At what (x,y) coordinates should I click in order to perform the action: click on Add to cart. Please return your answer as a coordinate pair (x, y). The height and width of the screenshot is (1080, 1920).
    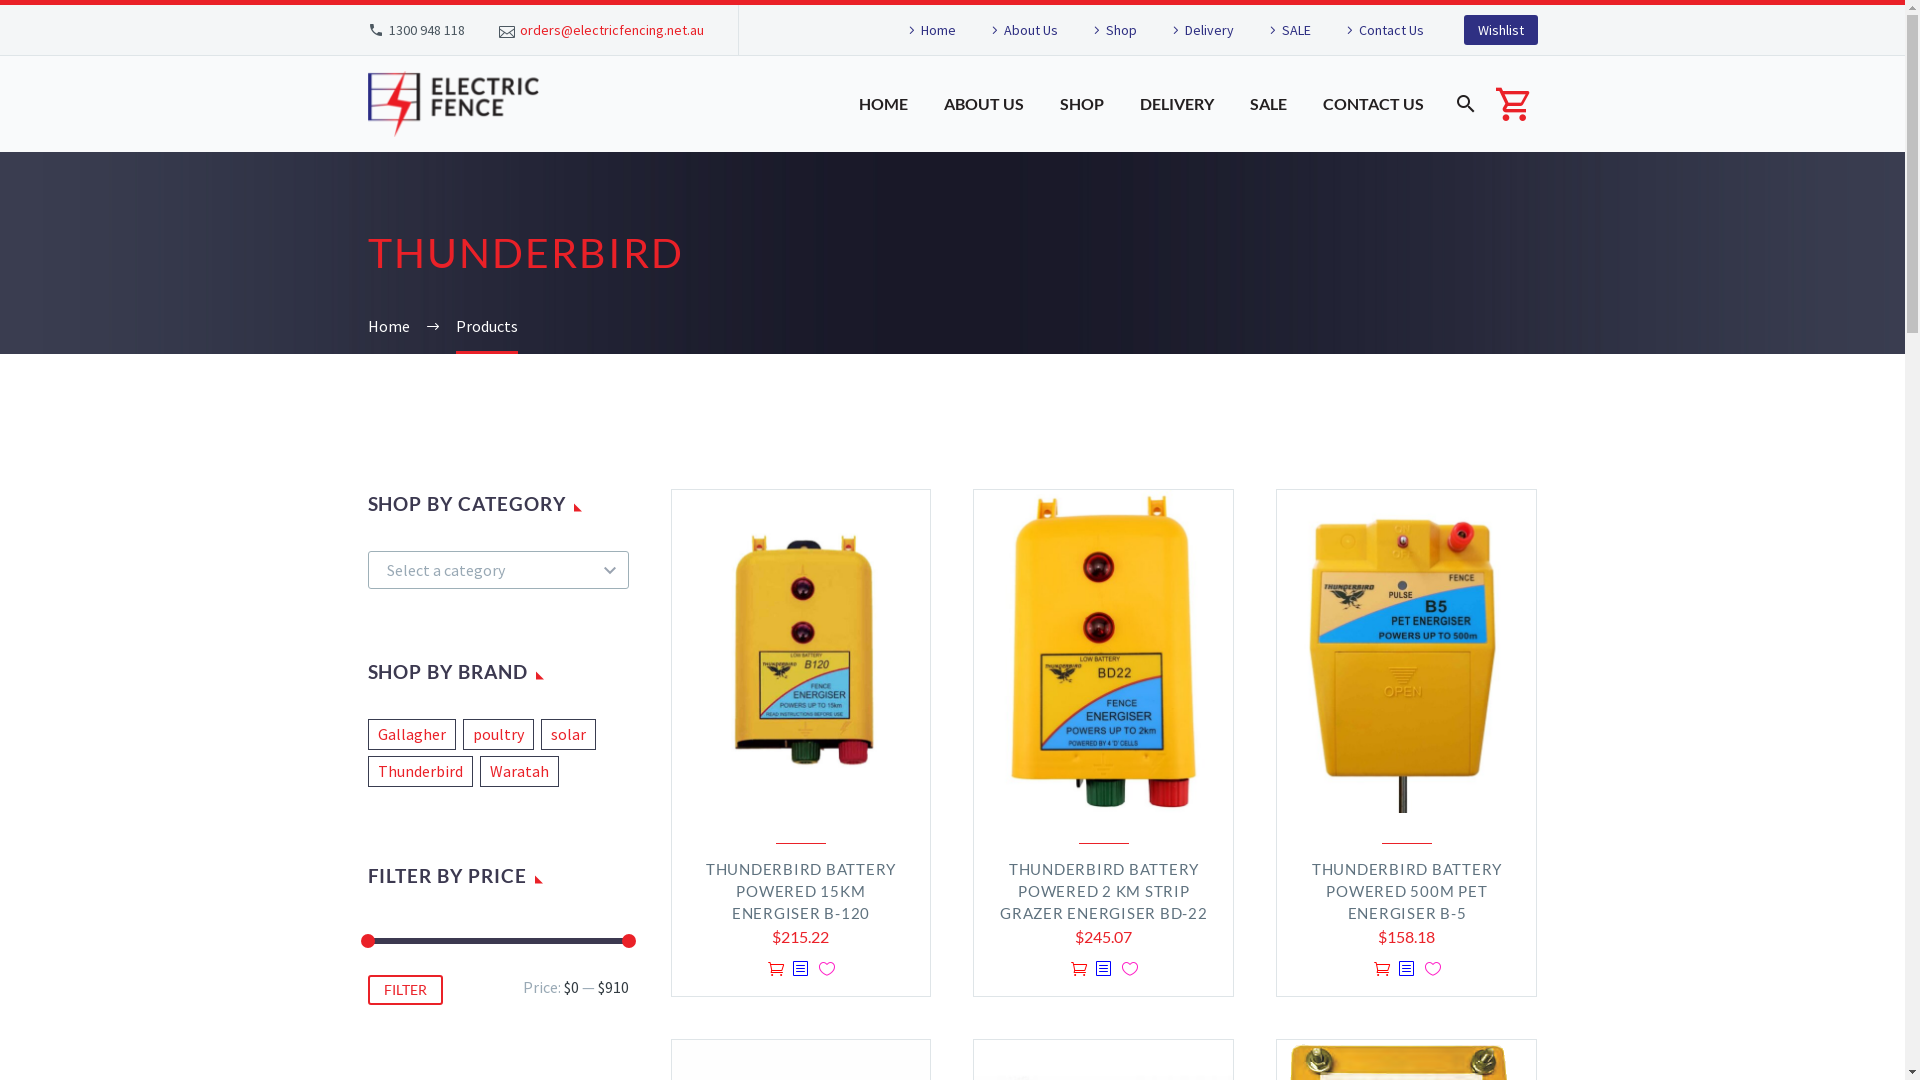
    Looking at the image, I should click on (1382, 968).